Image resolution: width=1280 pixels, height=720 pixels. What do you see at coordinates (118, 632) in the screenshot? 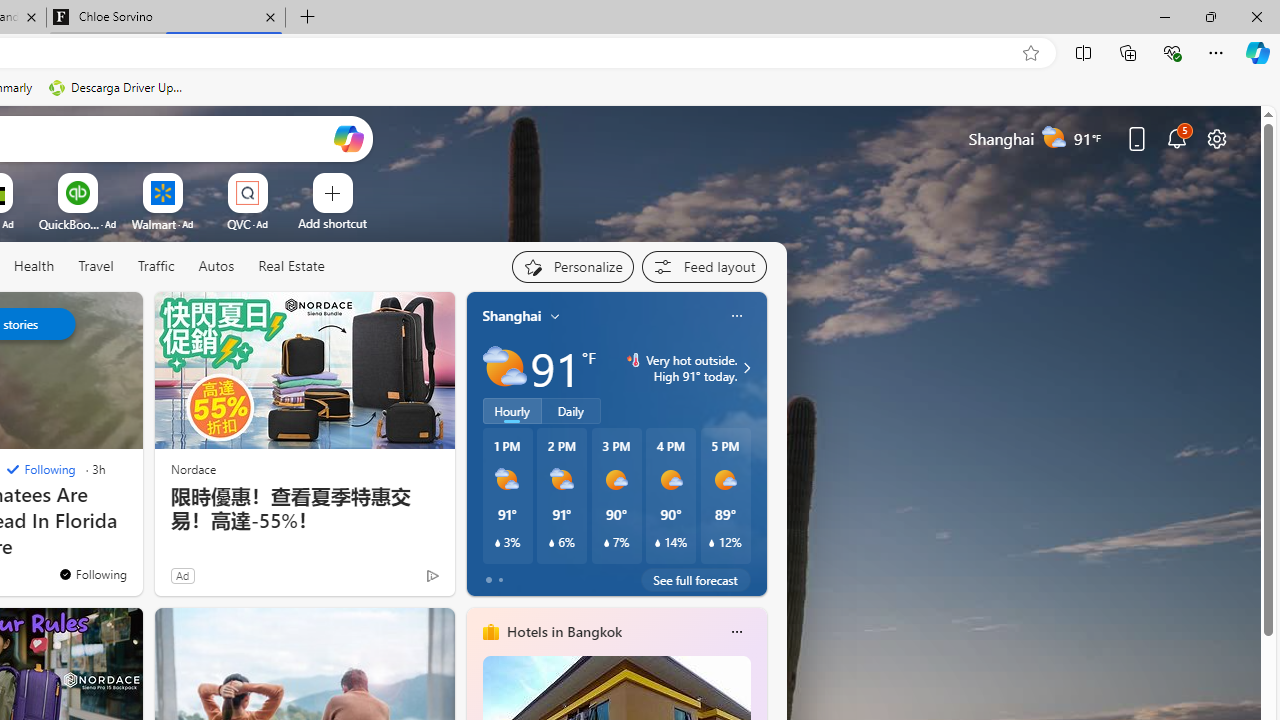
I see `See more` at bounding box center [118, 632].